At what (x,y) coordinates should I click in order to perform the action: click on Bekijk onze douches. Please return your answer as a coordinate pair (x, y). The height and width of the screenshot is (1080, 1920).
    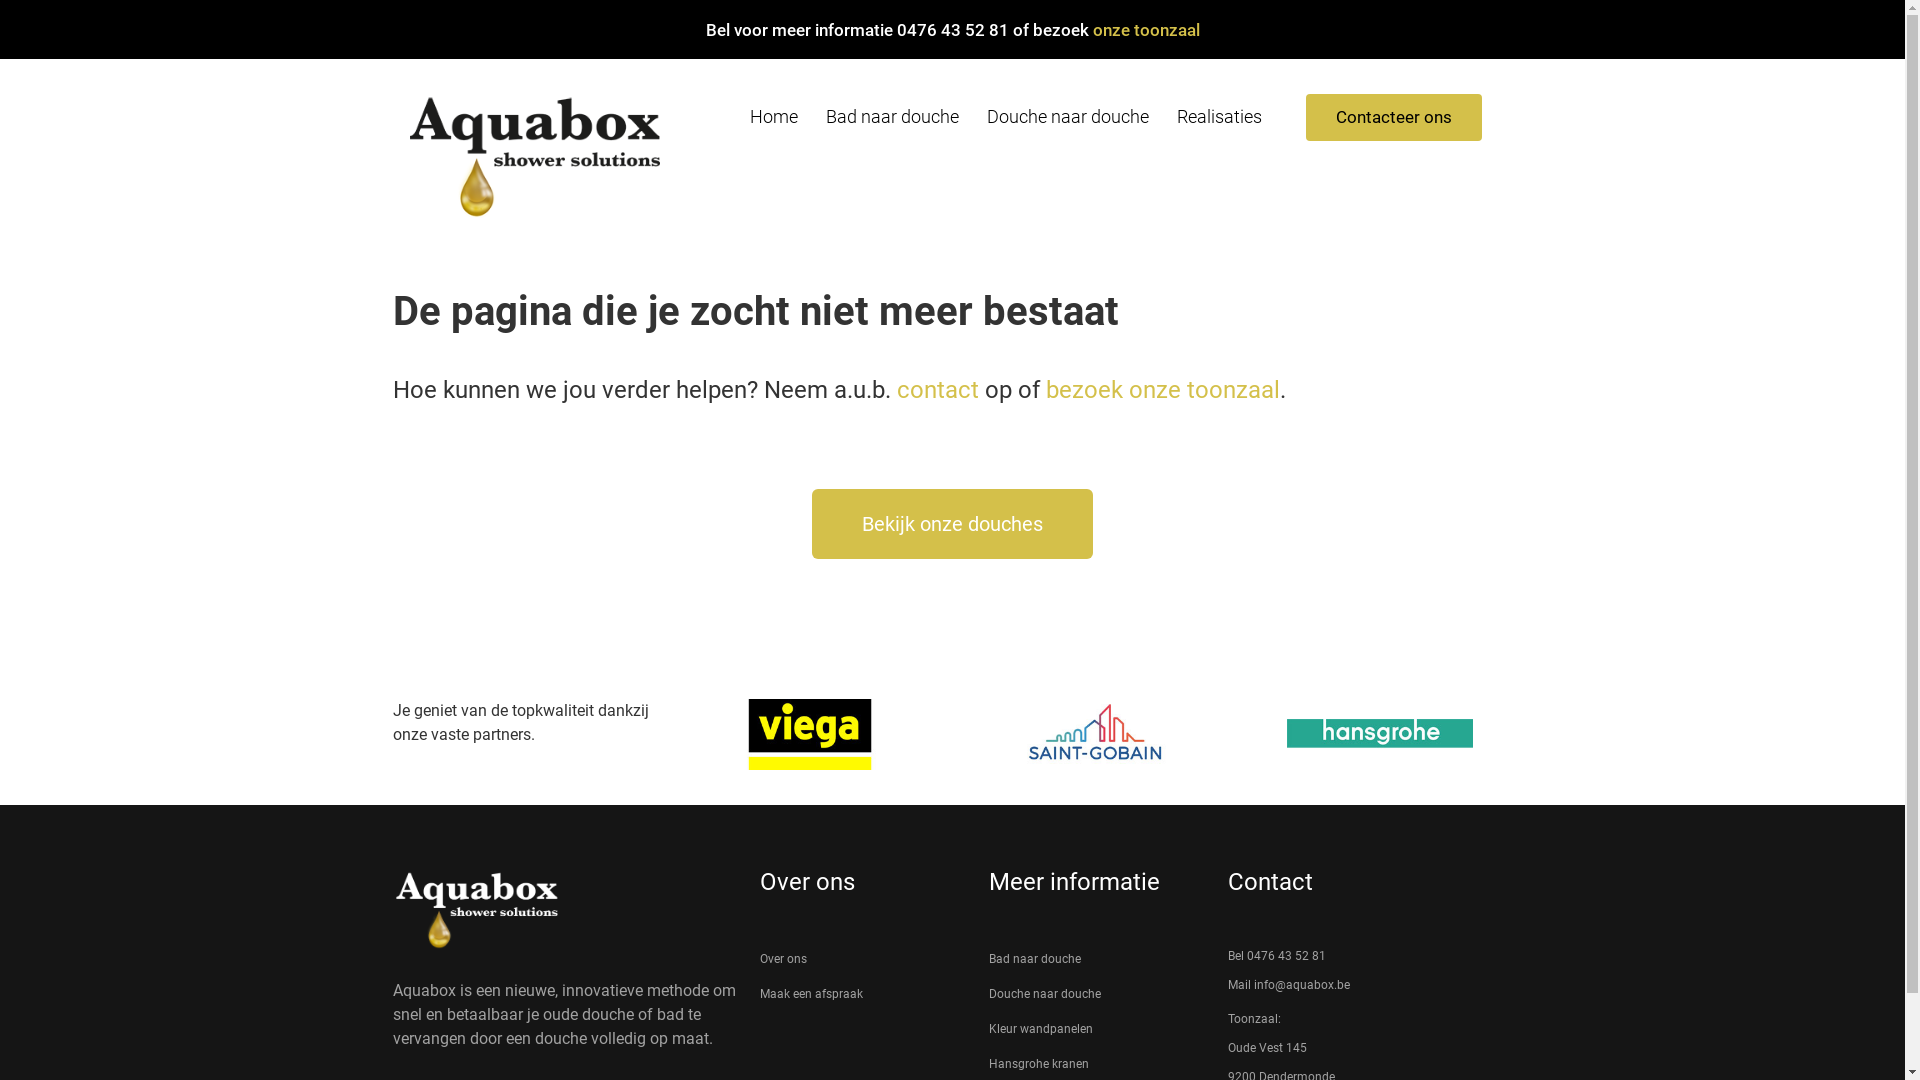
    Looking at the image, I should click on (952, 524).